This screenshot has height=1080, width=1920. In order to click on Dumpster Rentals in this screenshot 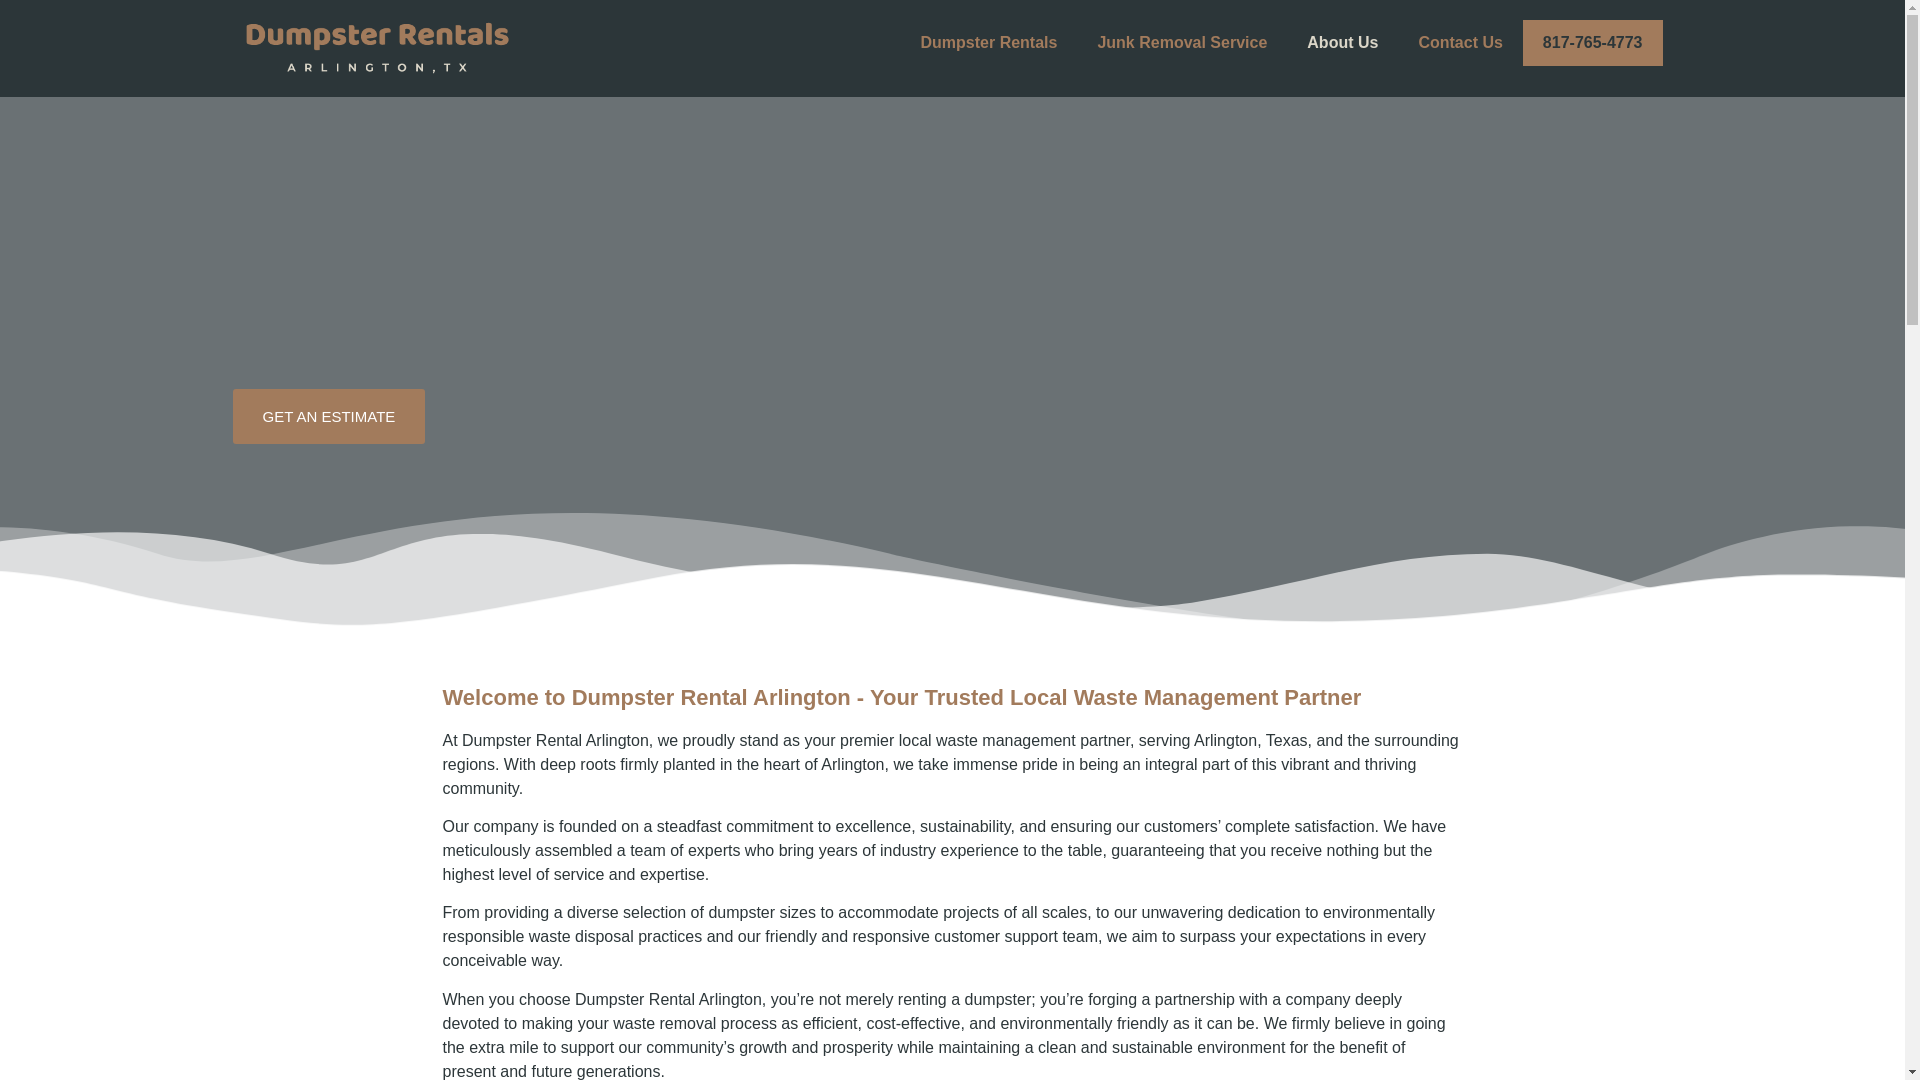, I will do `click(988, 42)`.